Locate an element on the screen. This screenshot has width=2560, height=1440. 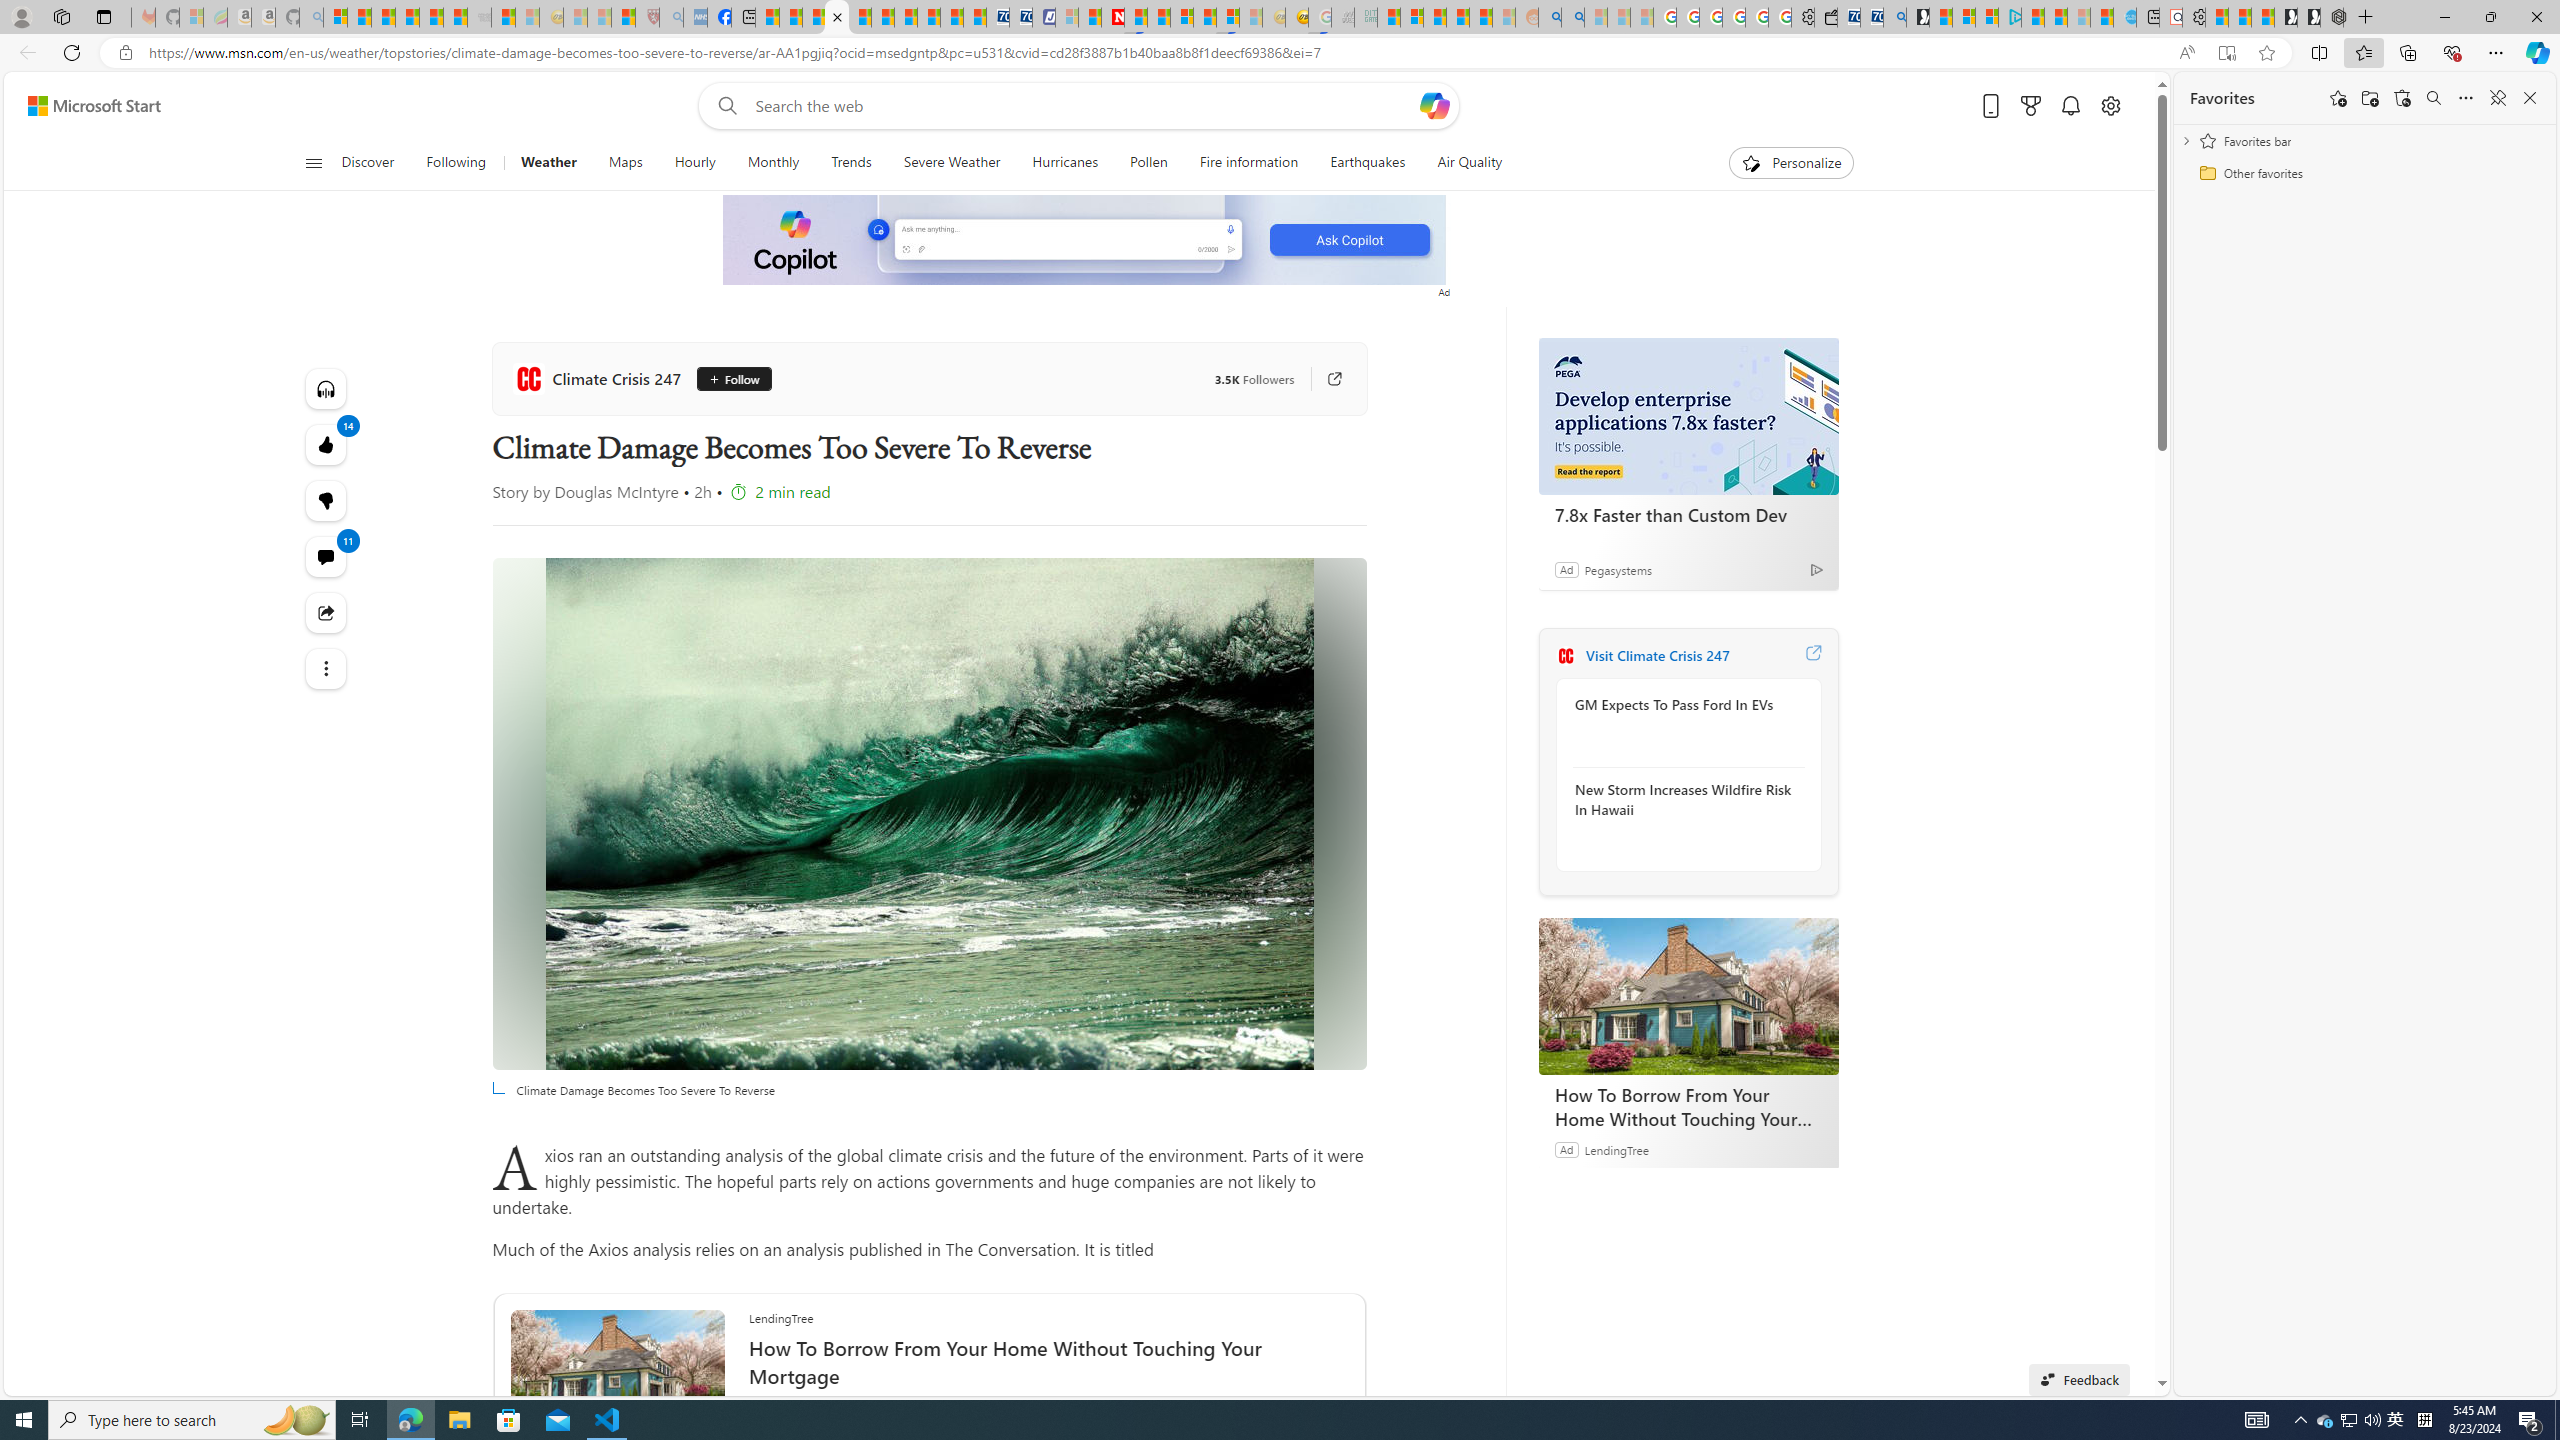
Maps is located at coordinates (626, 163).